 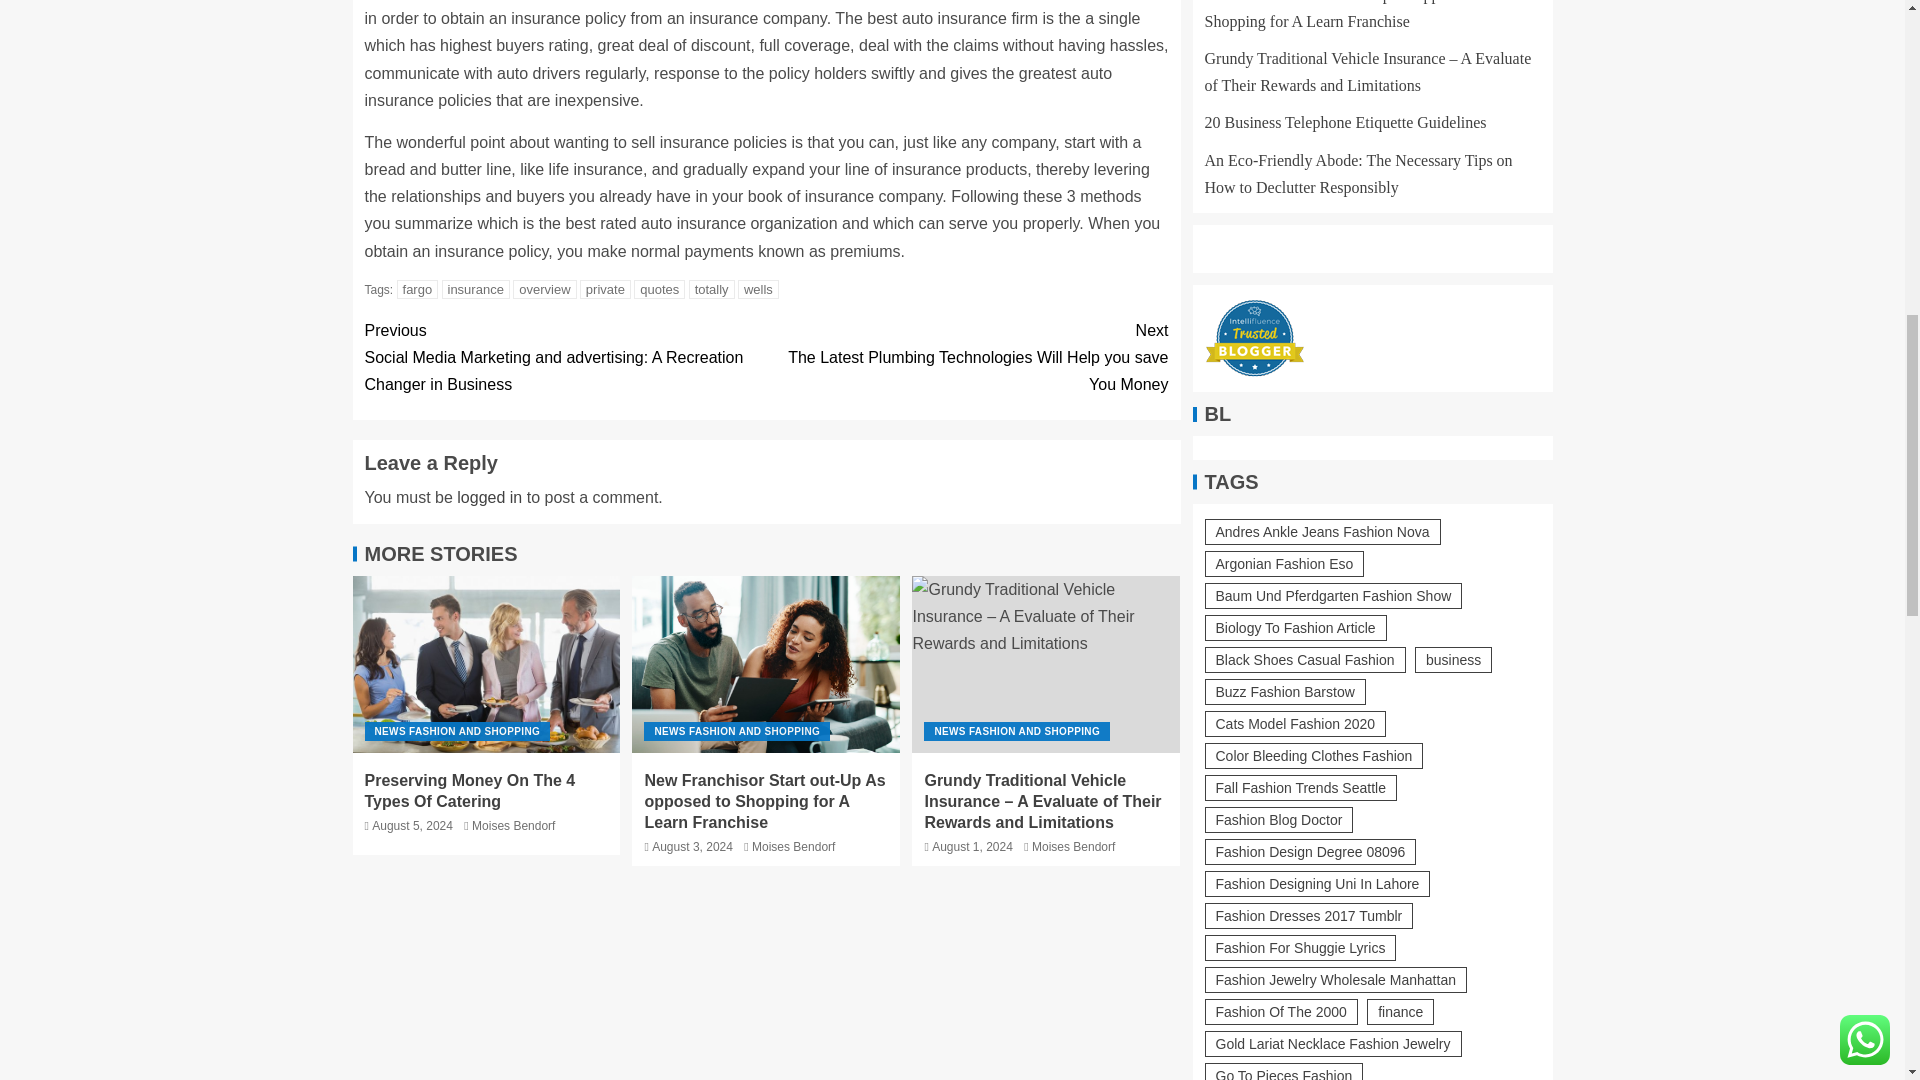 What do you see at coordinates (659, 289) in the screenshot?
I see `quotes` at bounding box center [659, 289].